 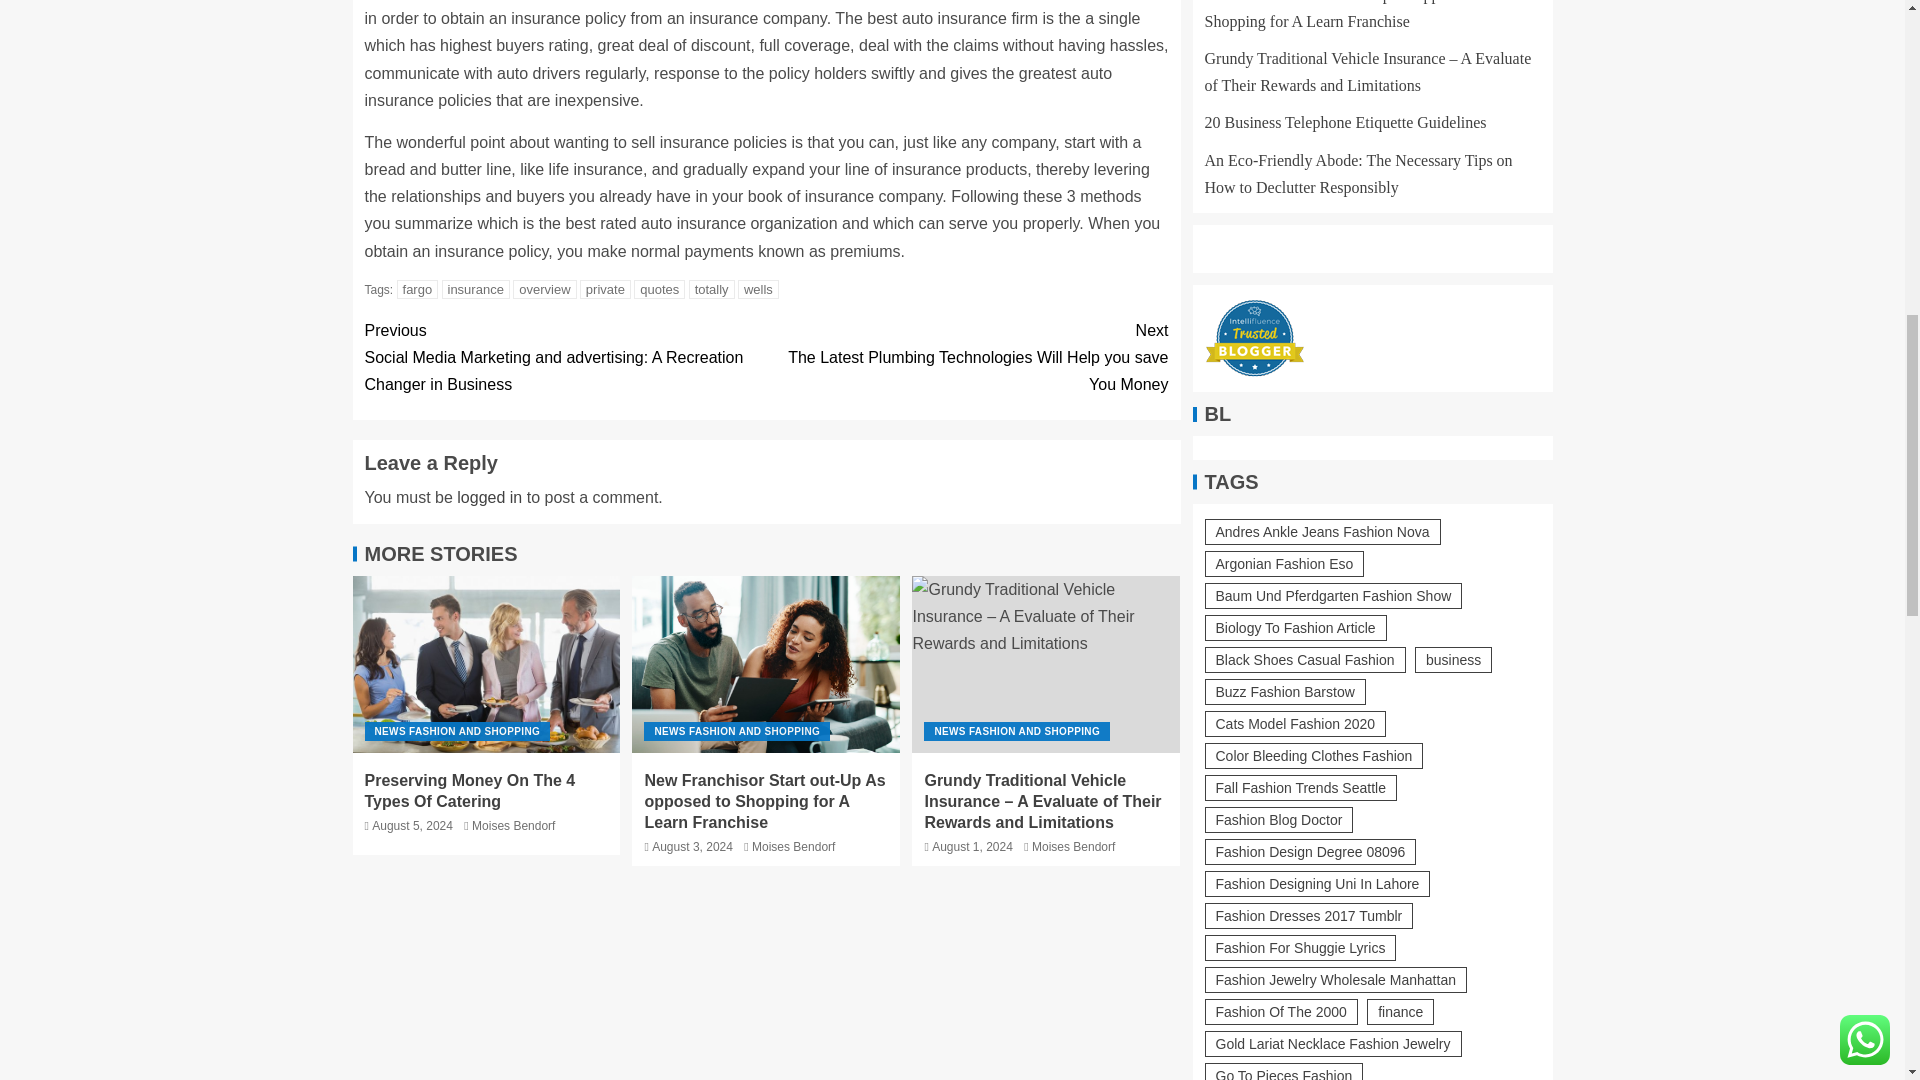 What do you see at coordinates (659, 289) in the screenshot?
I see `quotes` at bounding box center [659, 289].